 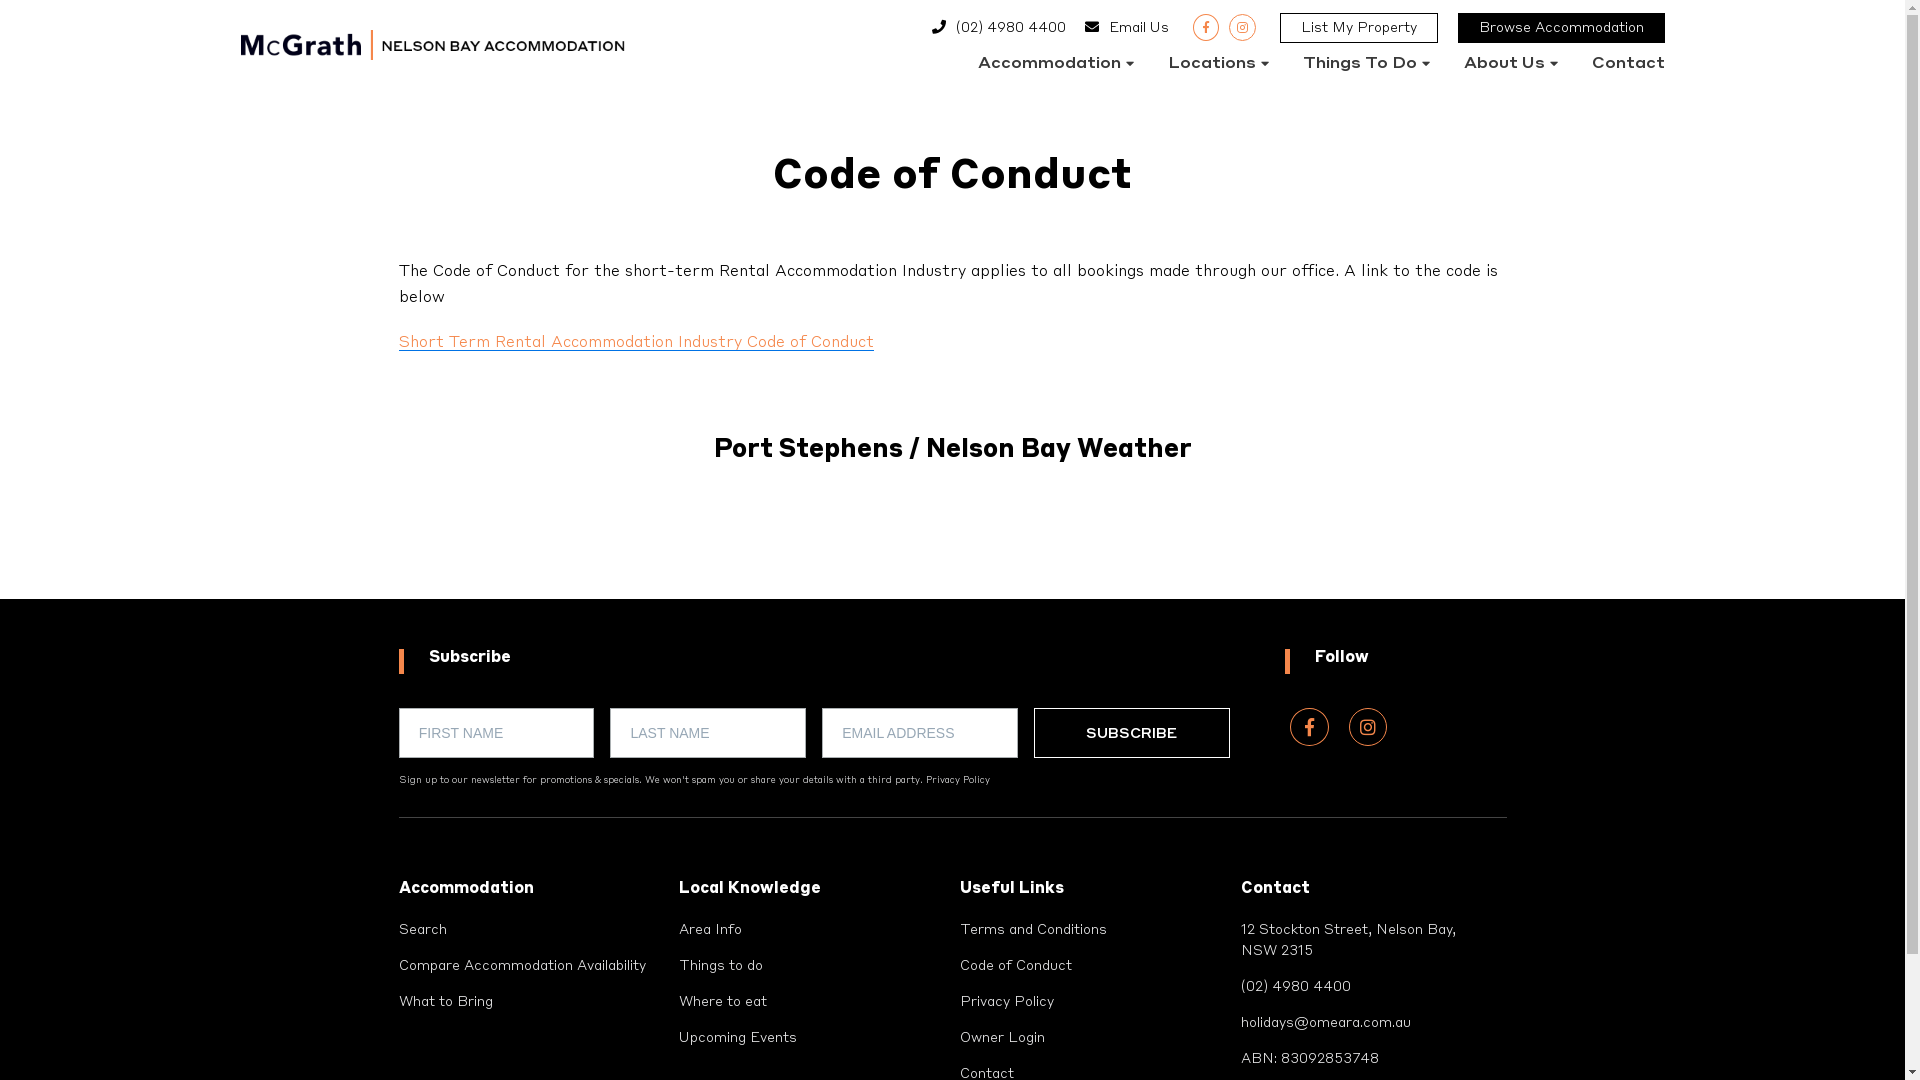 I want to click on Owner Login, so click(x=1002, y=1038).